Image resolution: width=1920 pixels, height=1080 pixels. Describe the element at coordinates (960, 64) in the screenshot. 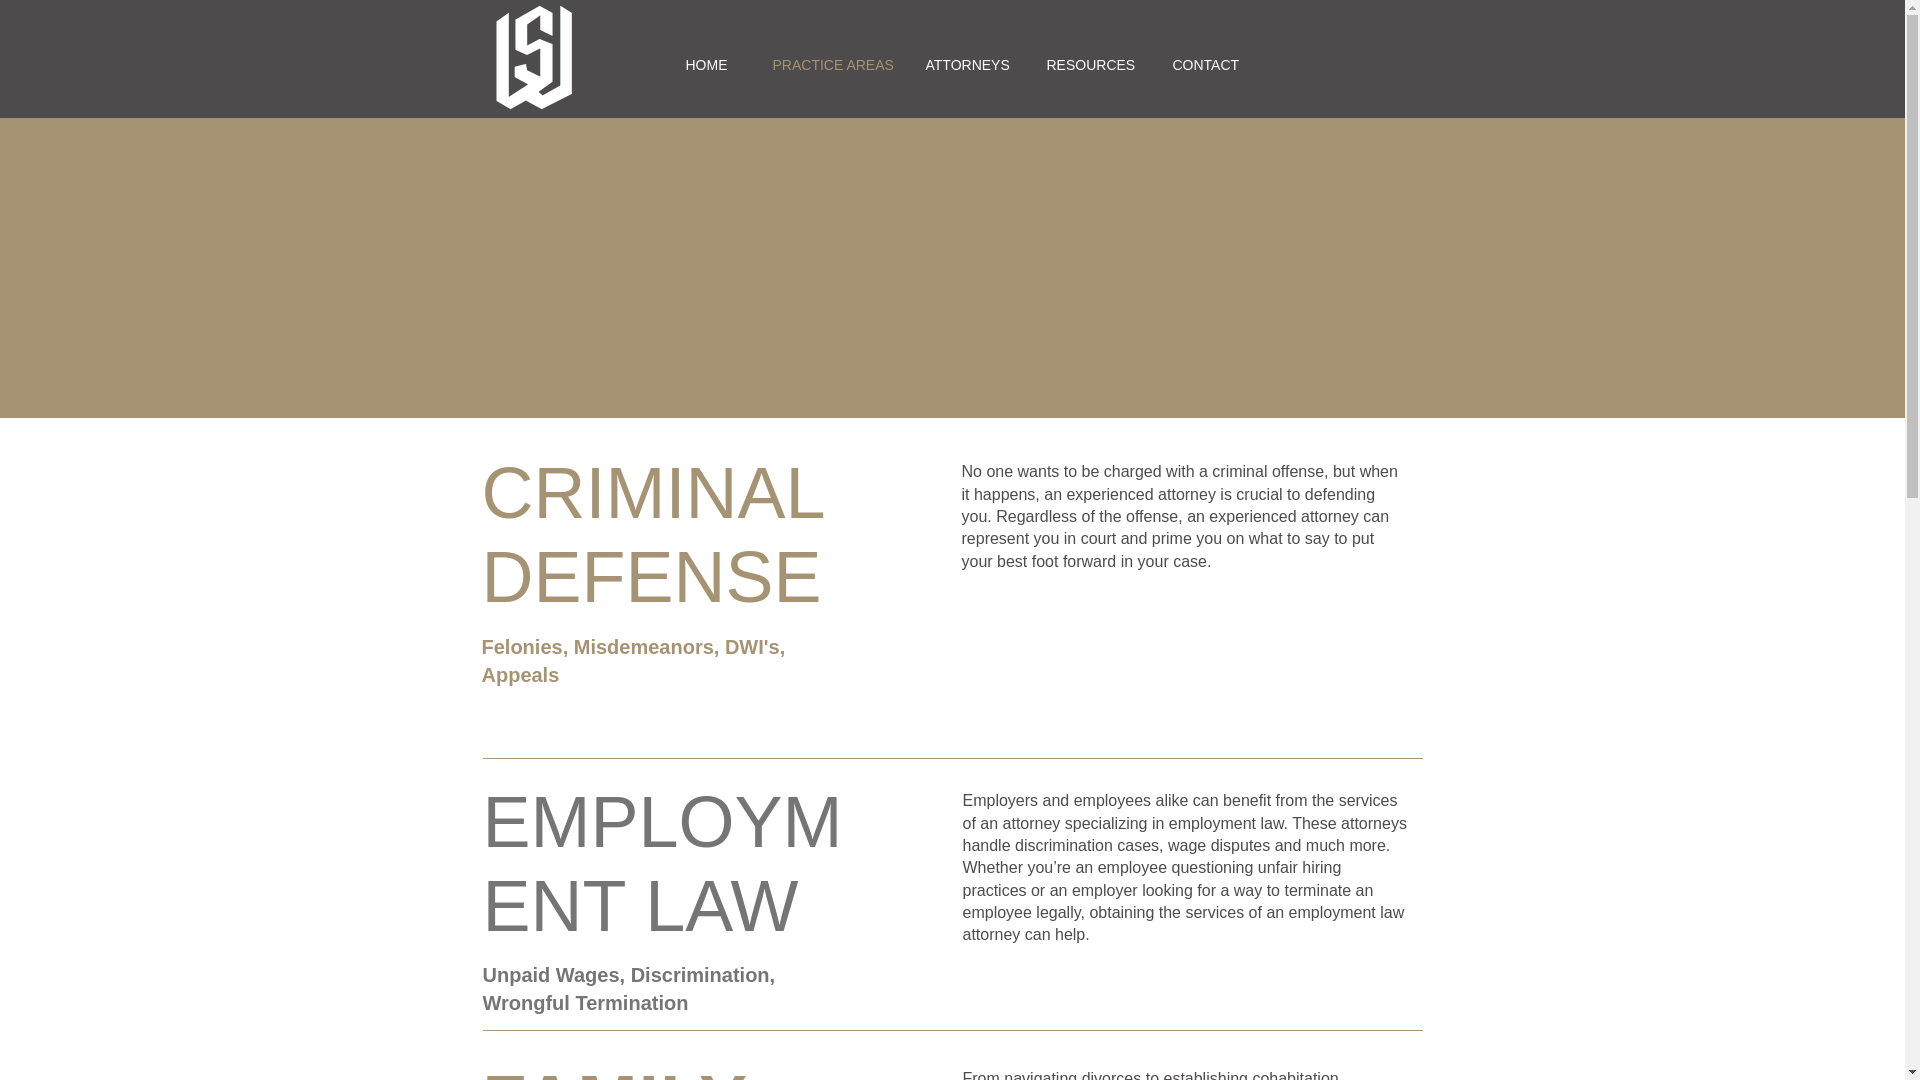

I see `ATTORNEYS` at that location.